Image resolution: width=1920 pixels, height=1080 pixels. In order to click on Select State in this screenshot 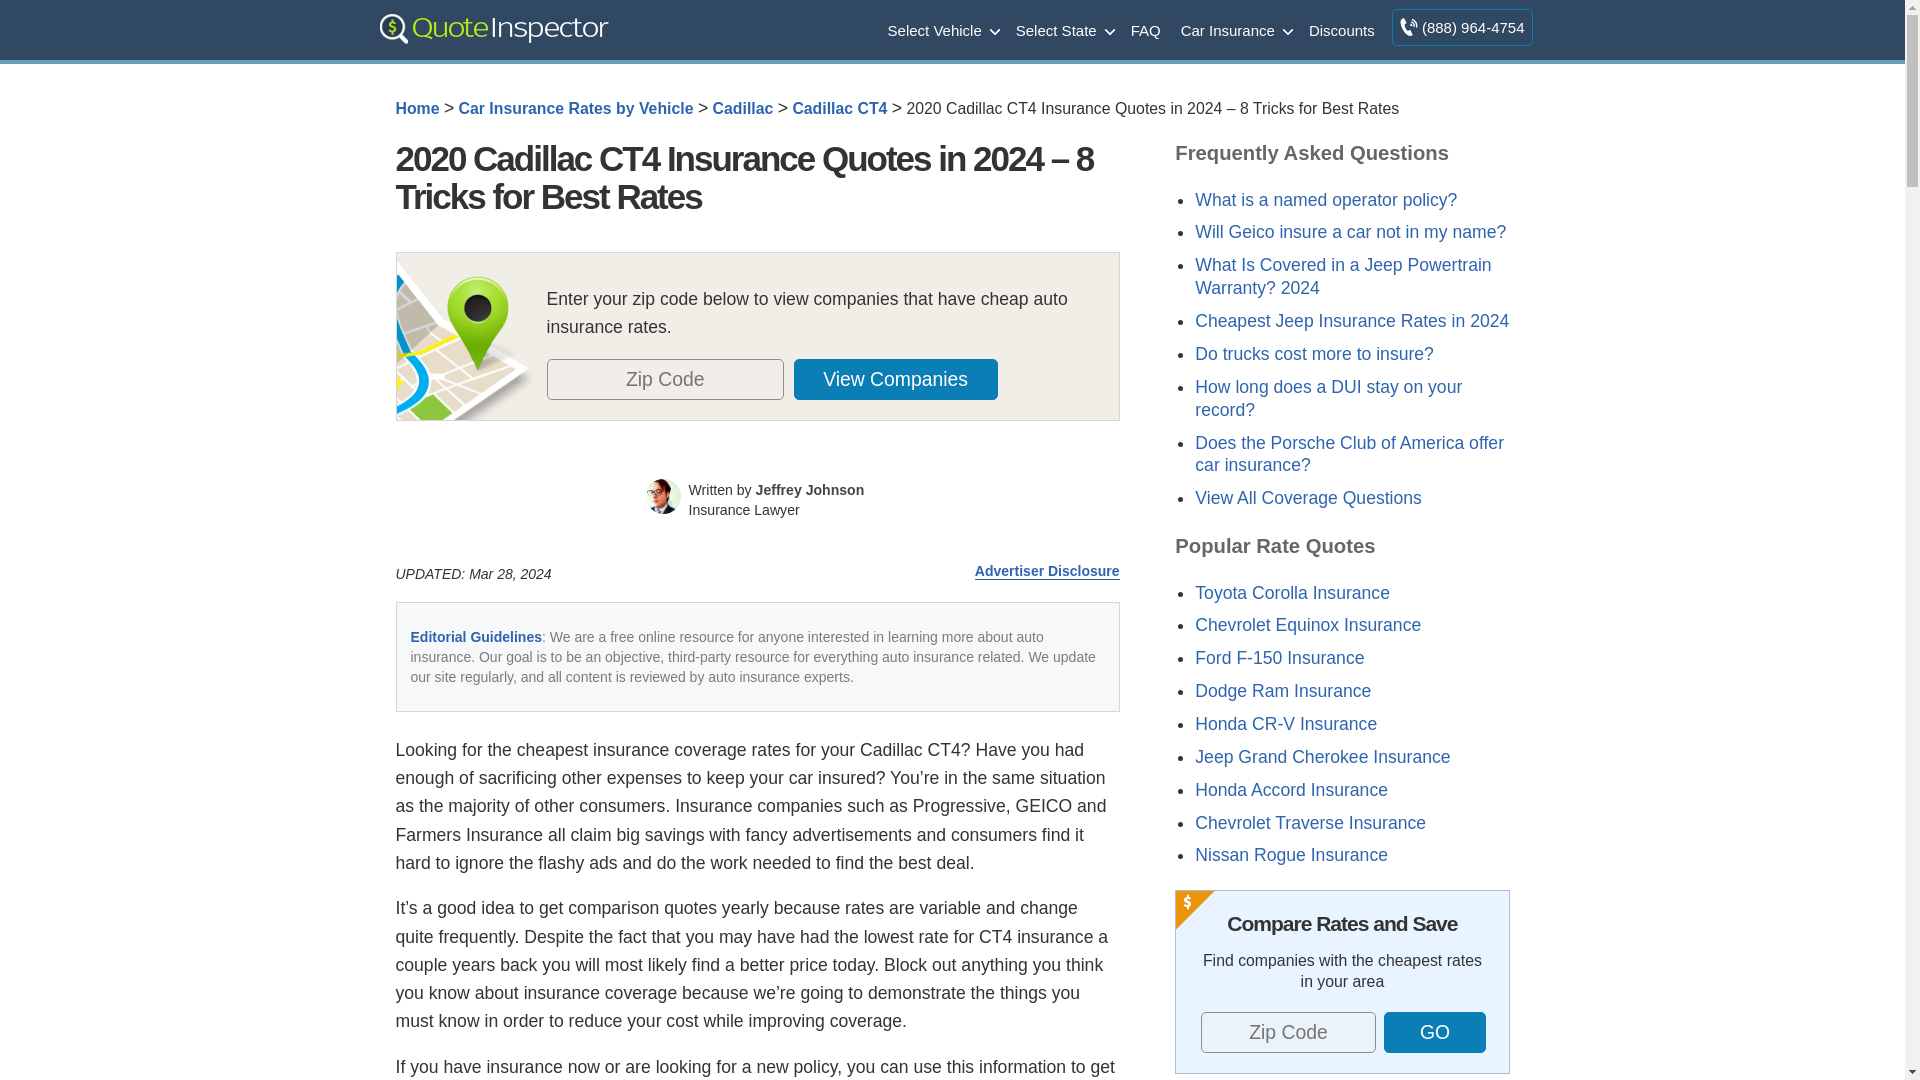, I will do `click(1064, 29)`.